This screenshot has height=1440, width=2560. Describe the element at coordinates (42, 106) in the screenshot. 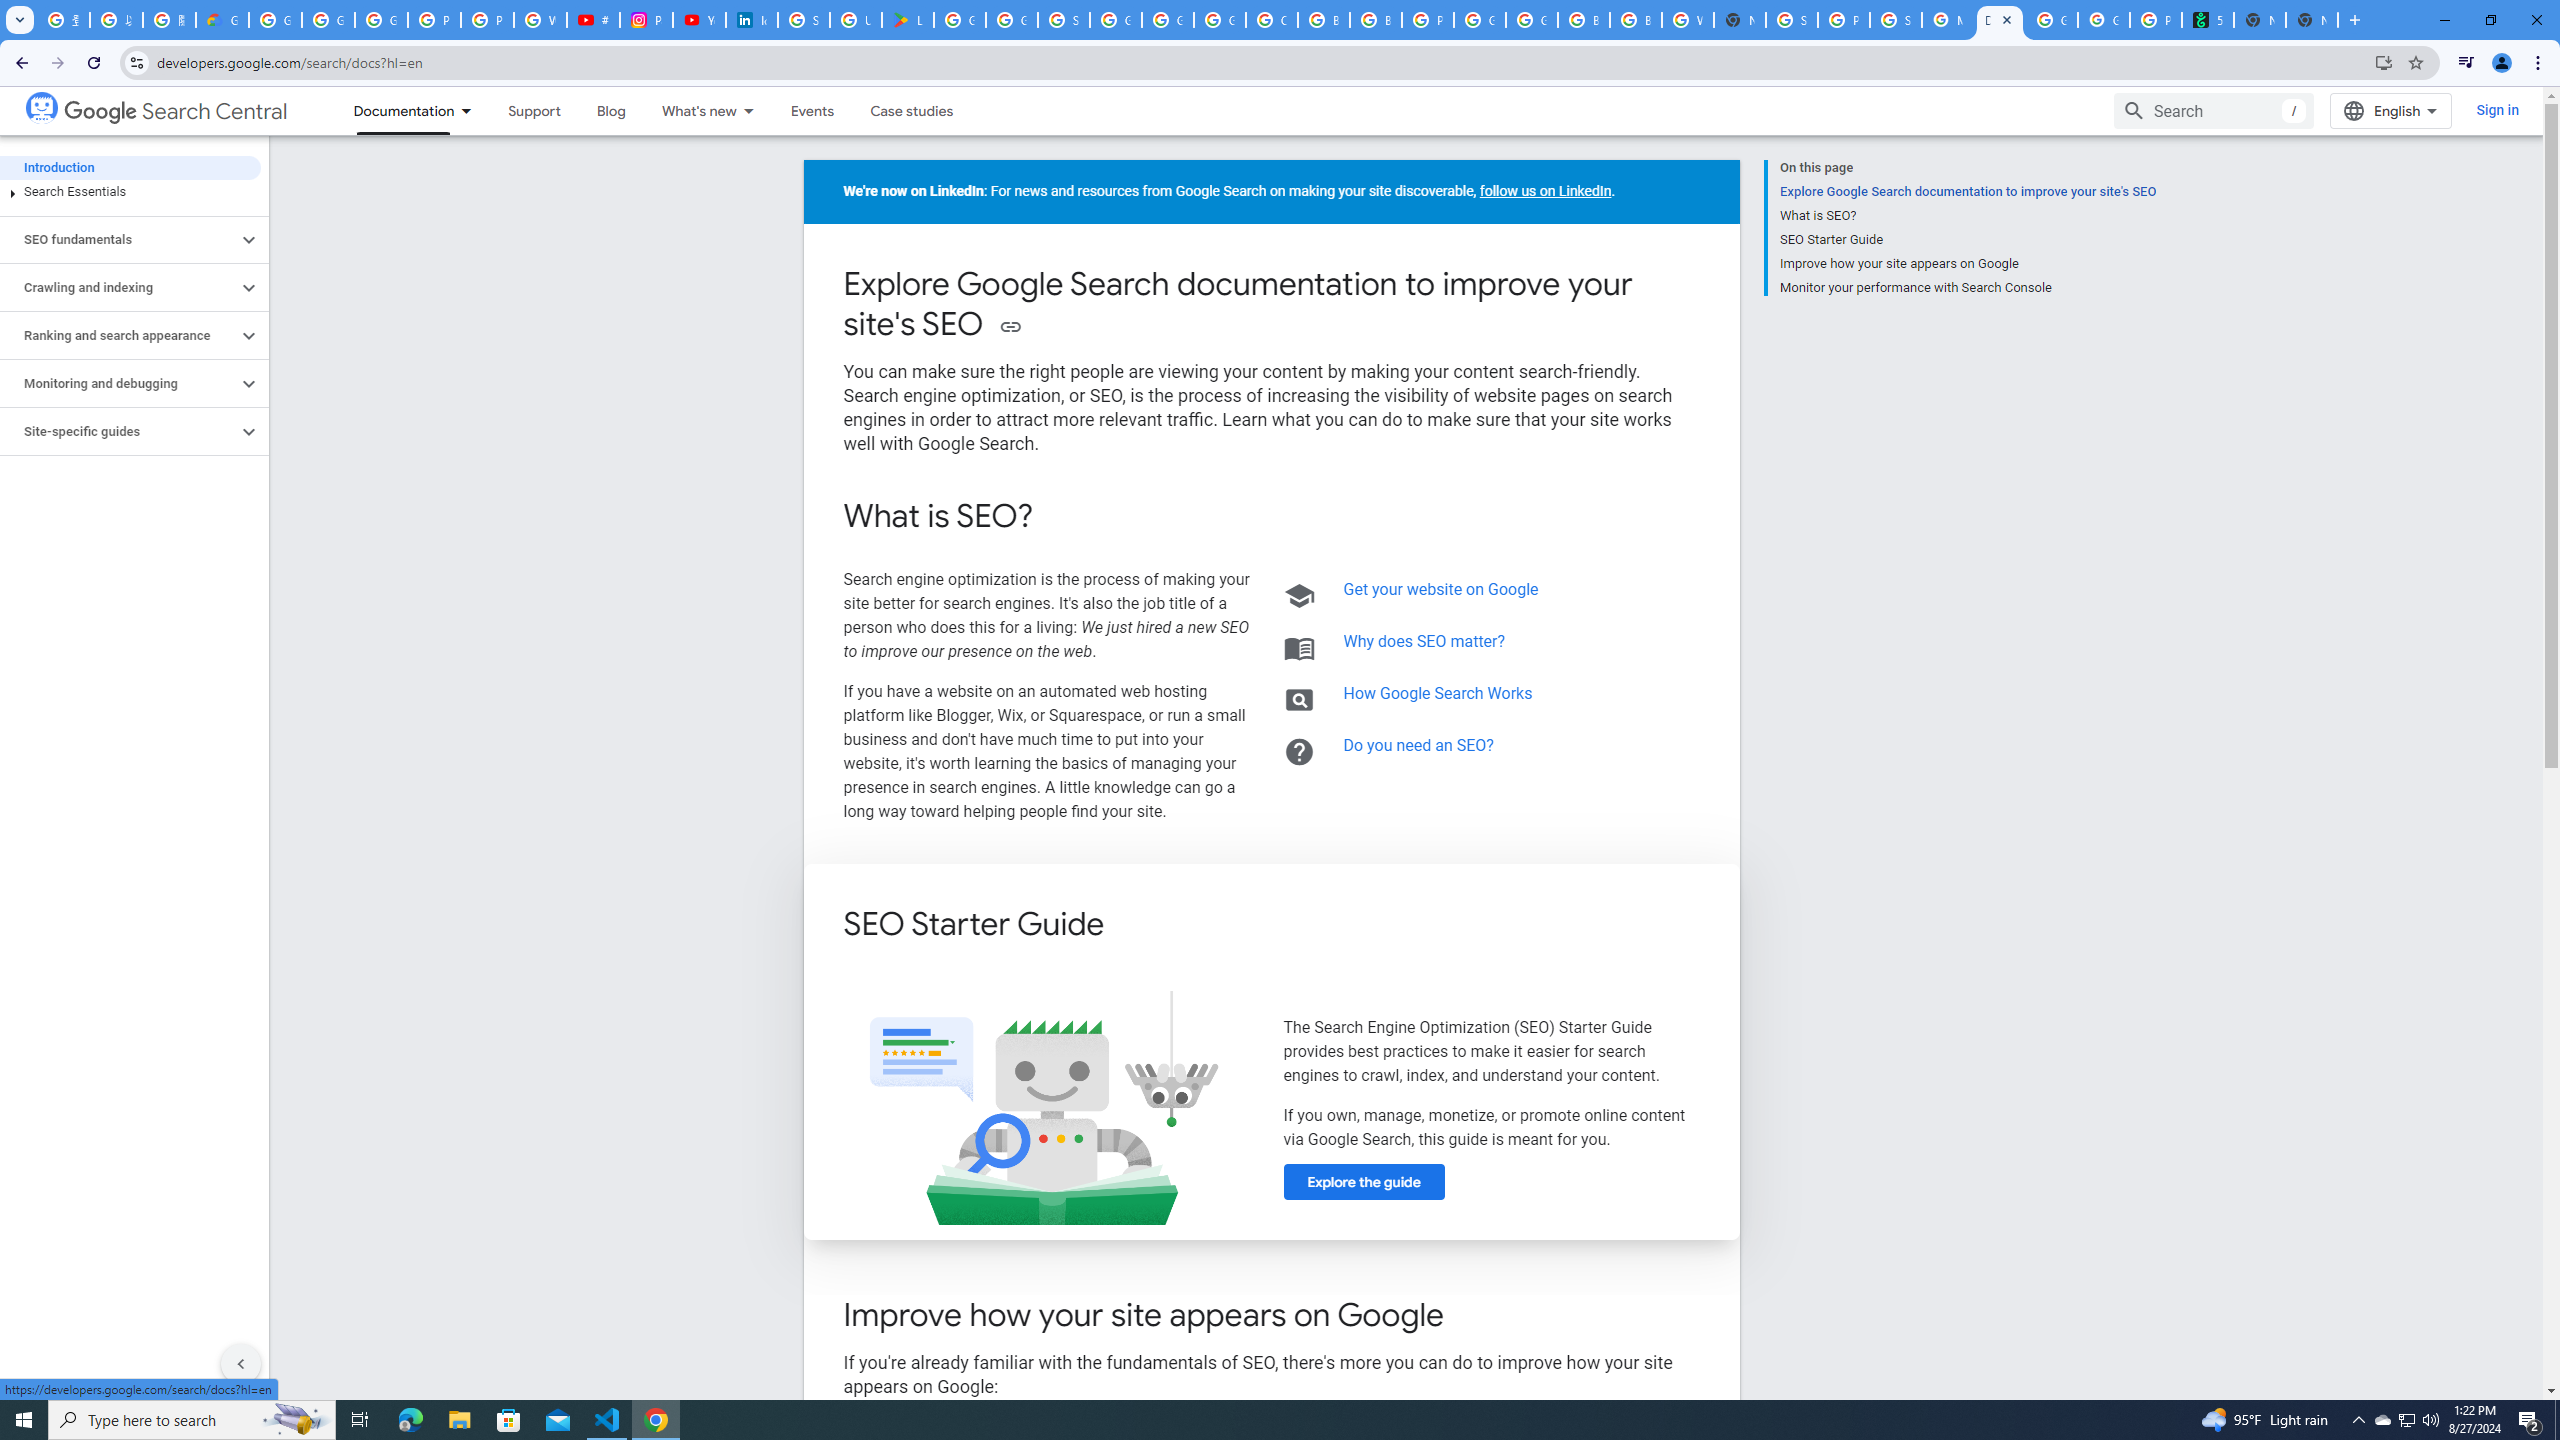

I see `Google Search Central` at that location.